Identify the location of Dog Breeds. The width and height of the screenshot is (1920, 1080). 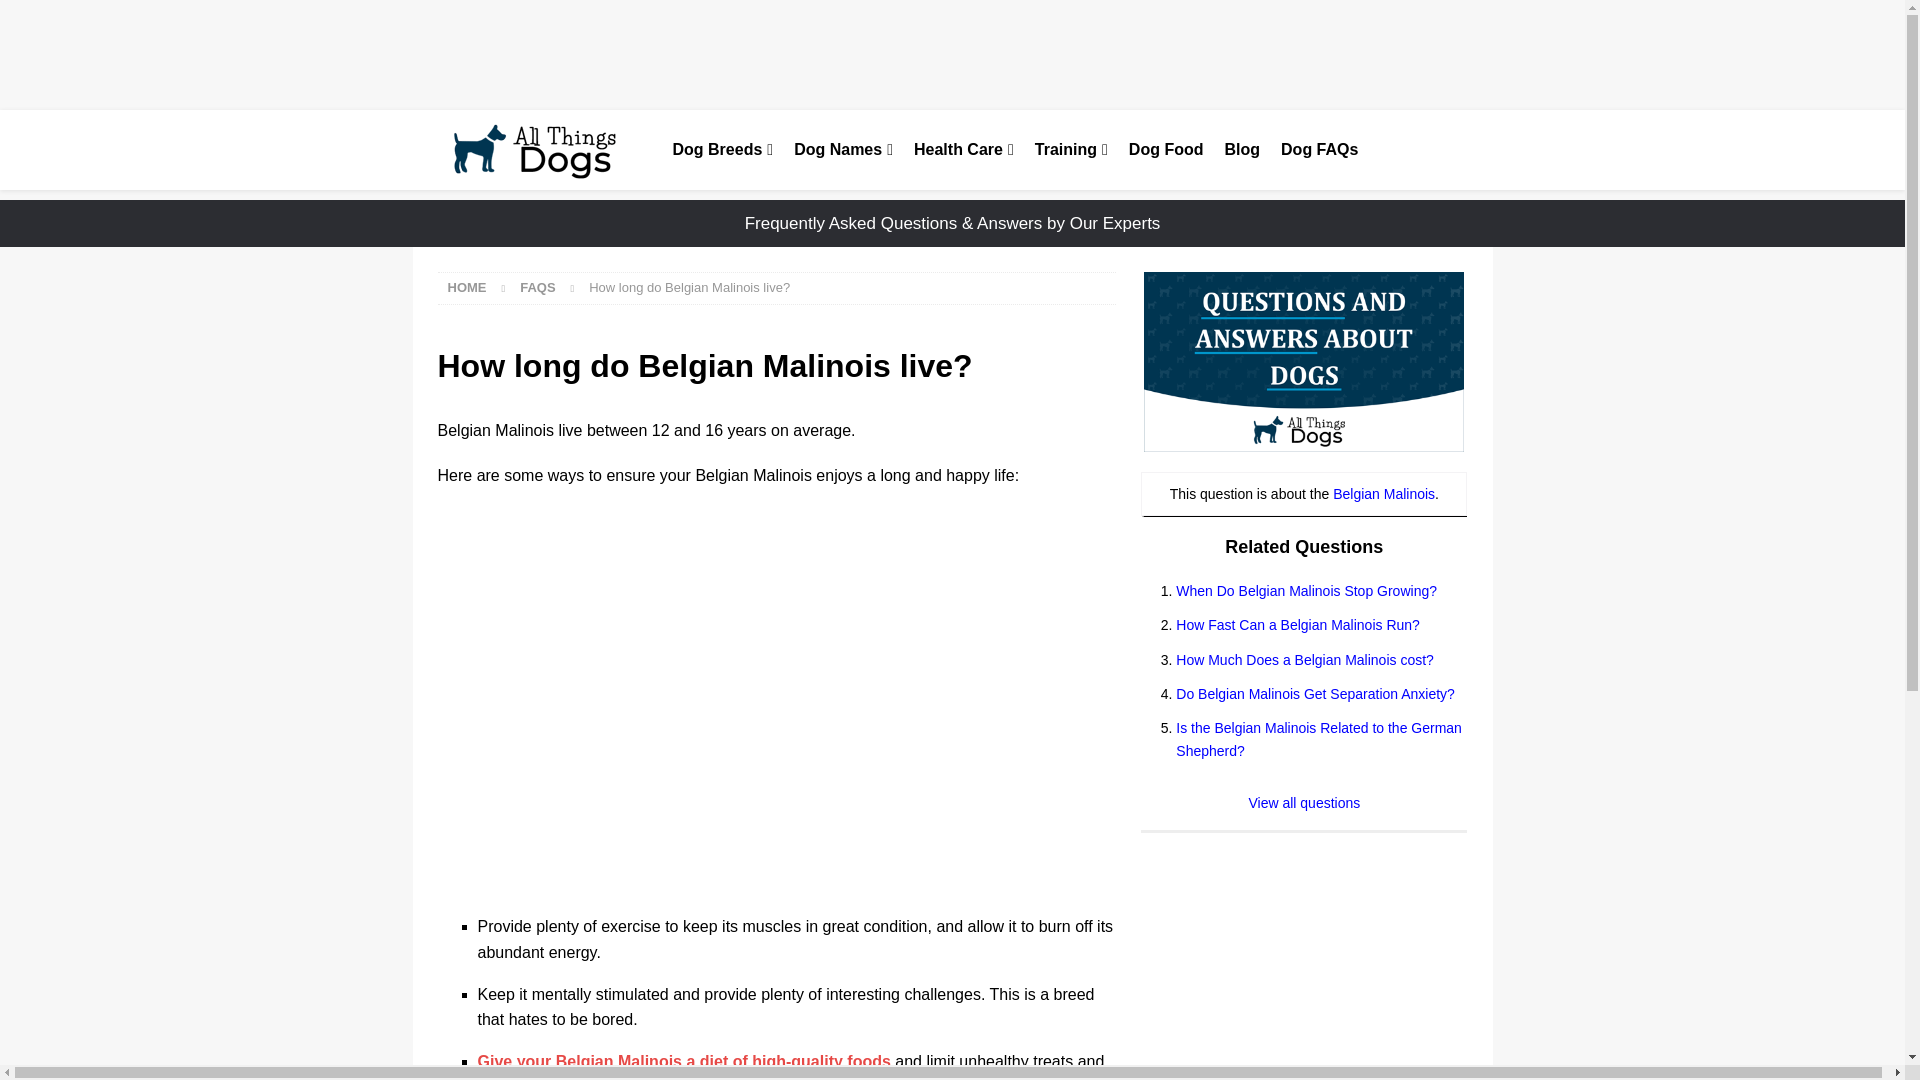
(722, 150).